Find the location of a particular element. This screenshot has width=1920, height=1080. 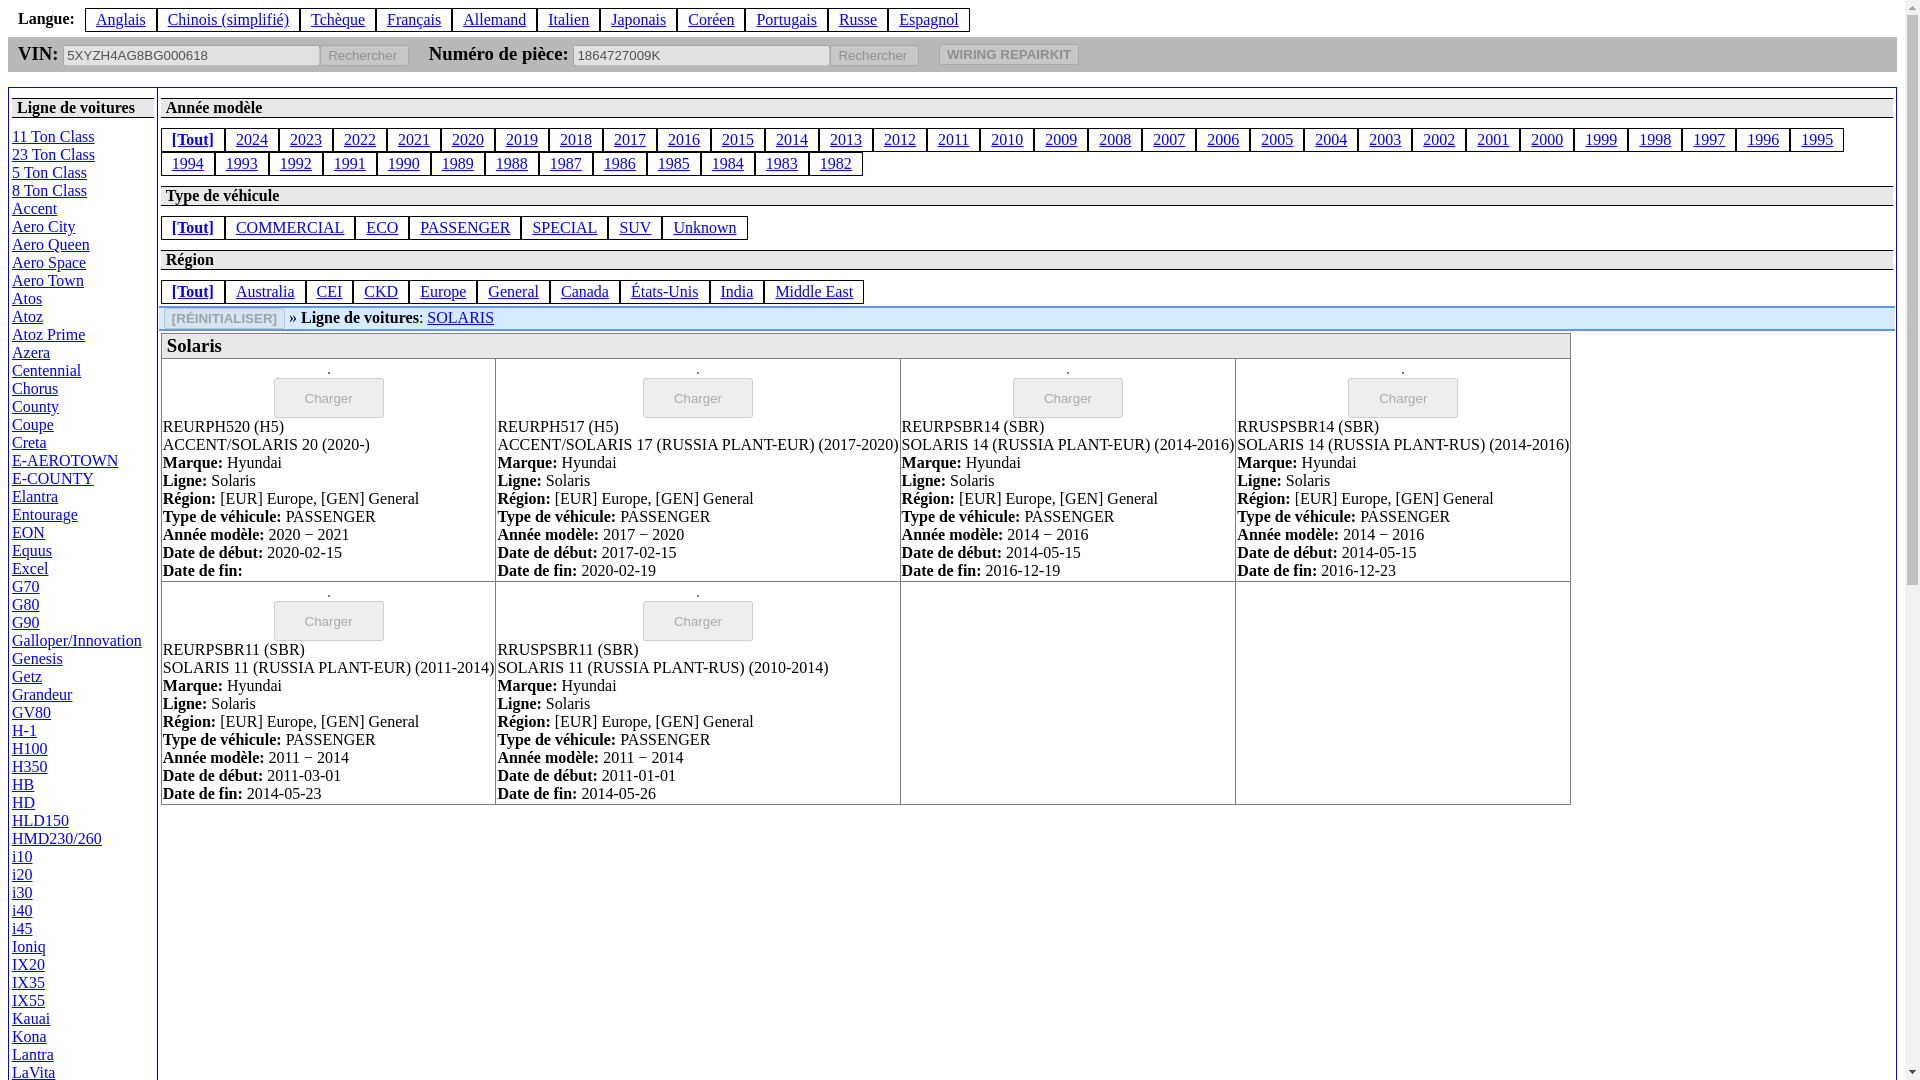

Japanese is located at coordinates (638, 19).